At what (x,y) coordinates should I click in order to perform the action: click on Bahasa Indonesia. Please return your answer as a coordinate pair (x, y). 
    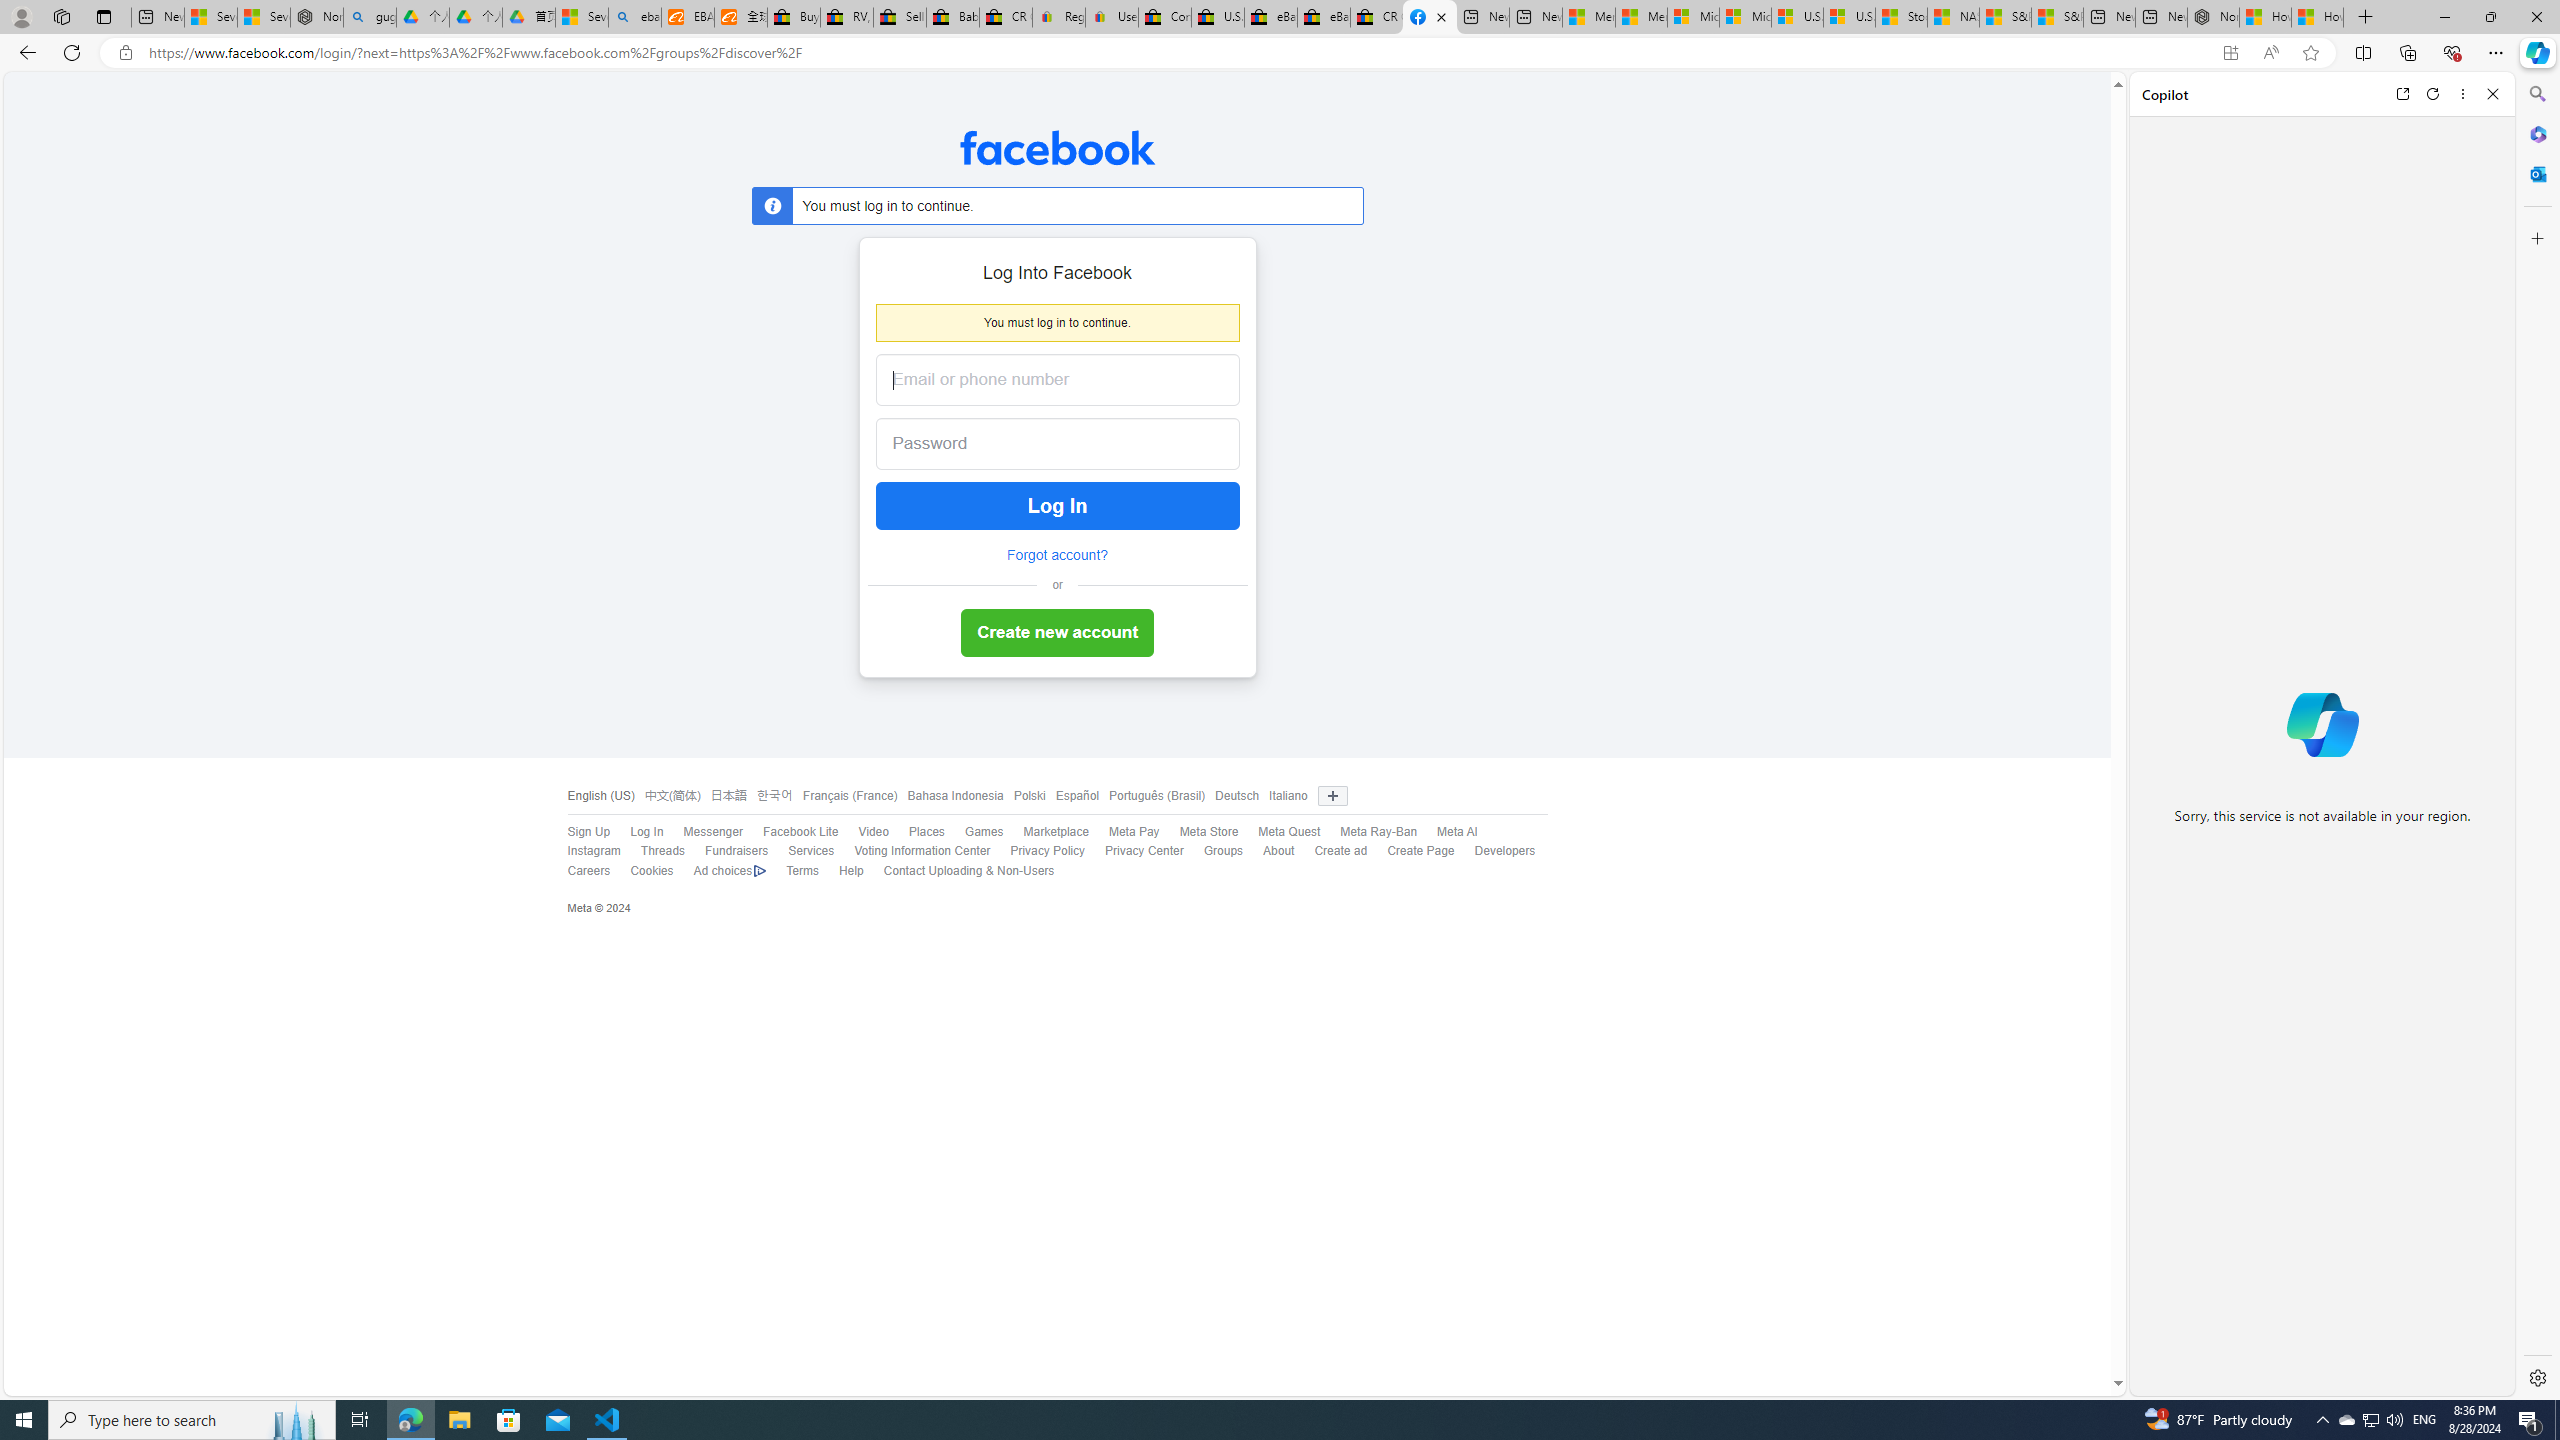
    Looking at the image, I should click on (950, 796).